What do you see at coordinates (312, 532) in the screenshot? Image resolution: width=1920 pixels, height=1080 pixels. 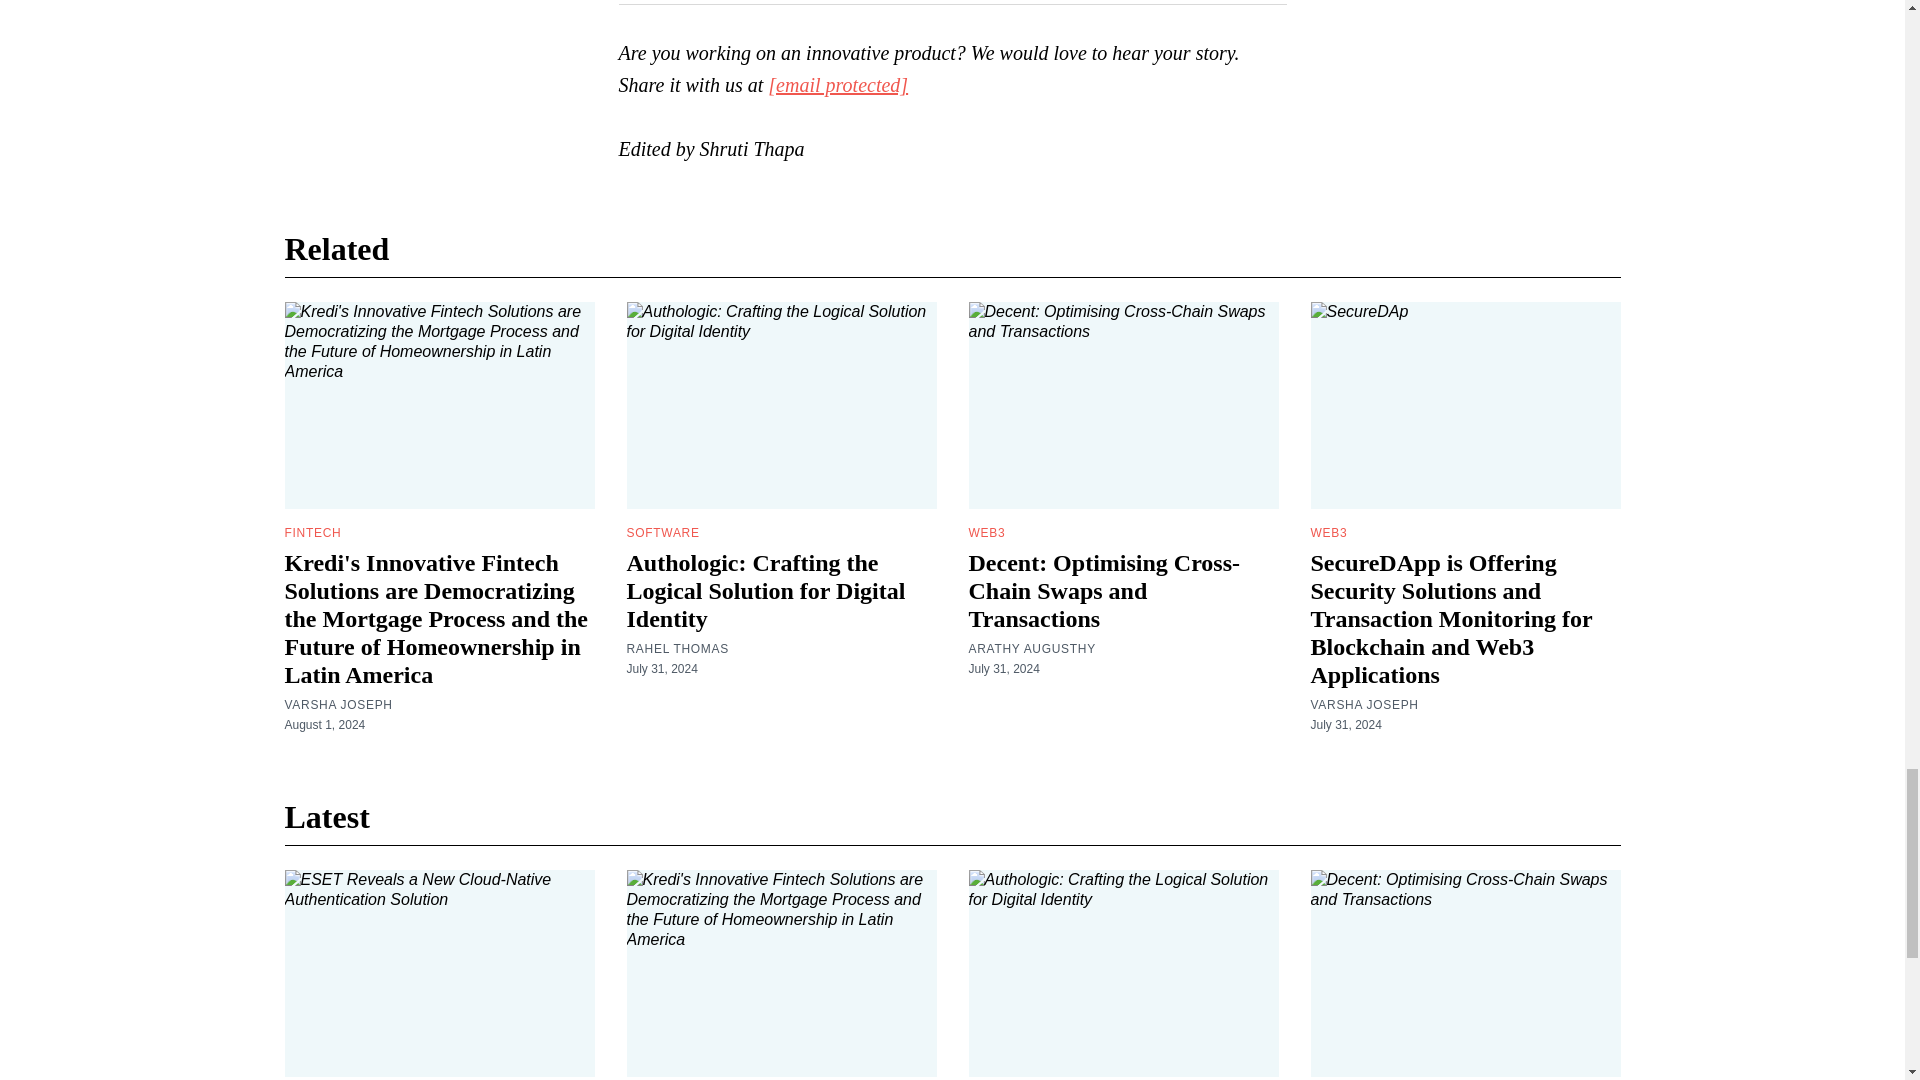 I see `FINTECH` at bounding box center [312, 532].